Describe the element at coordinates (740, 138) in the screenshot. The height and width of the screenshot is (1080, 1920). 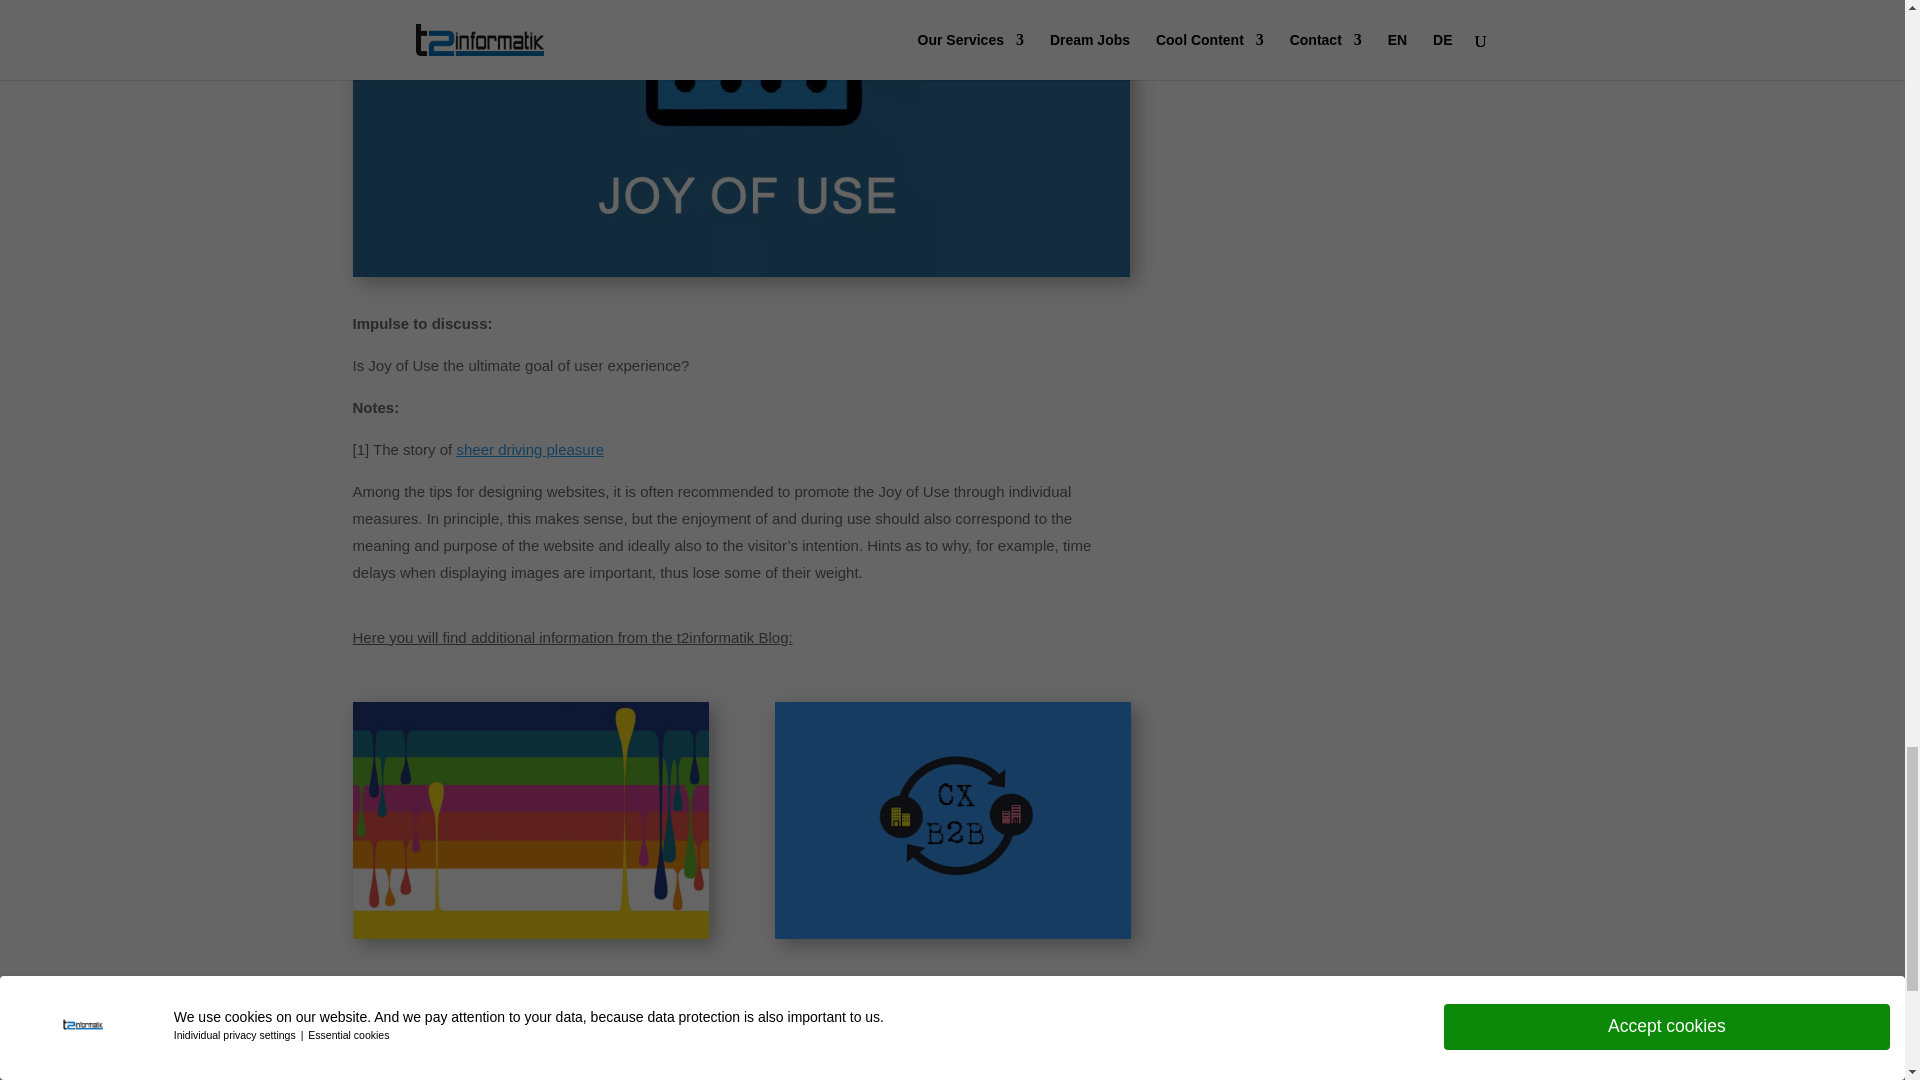
I see `Joy of Use: usability that is fun and enjoyable` at that location.